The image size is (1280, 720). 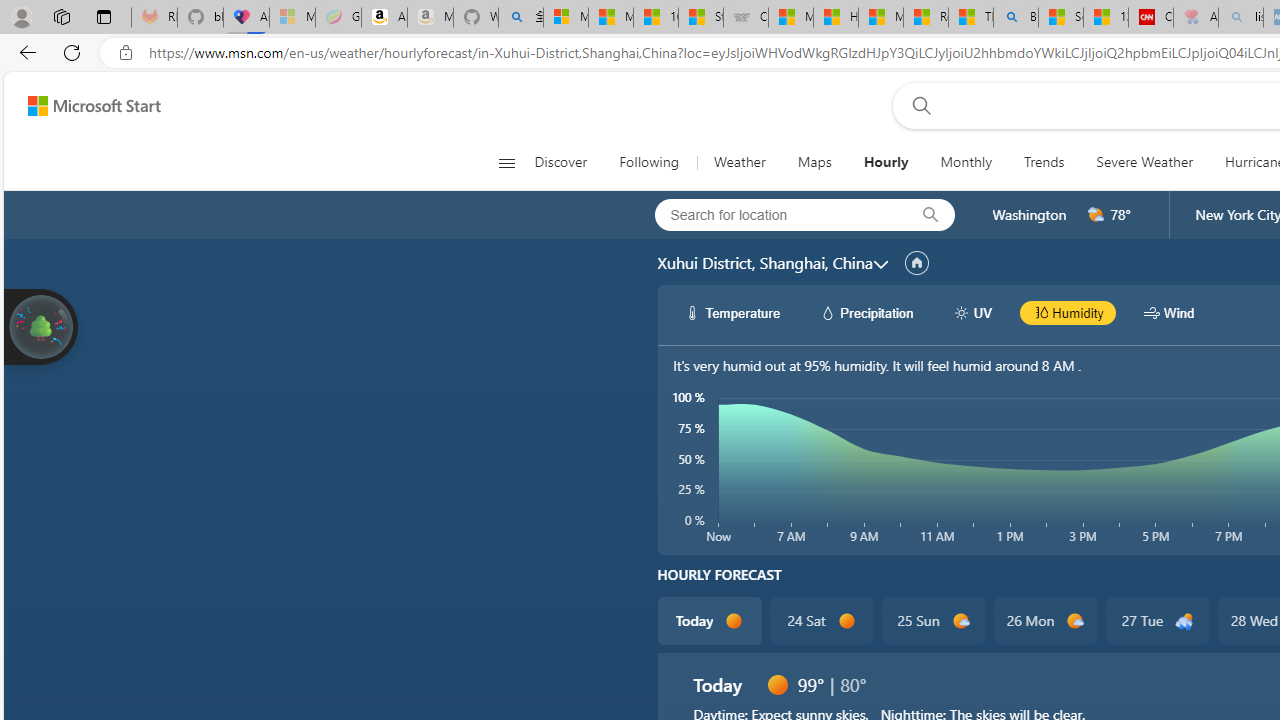 What do you see at coordinates (1040, 312) in the screenshot?
I see `hourlyChart/humidityBlack` at bounding box center [1040, 312].